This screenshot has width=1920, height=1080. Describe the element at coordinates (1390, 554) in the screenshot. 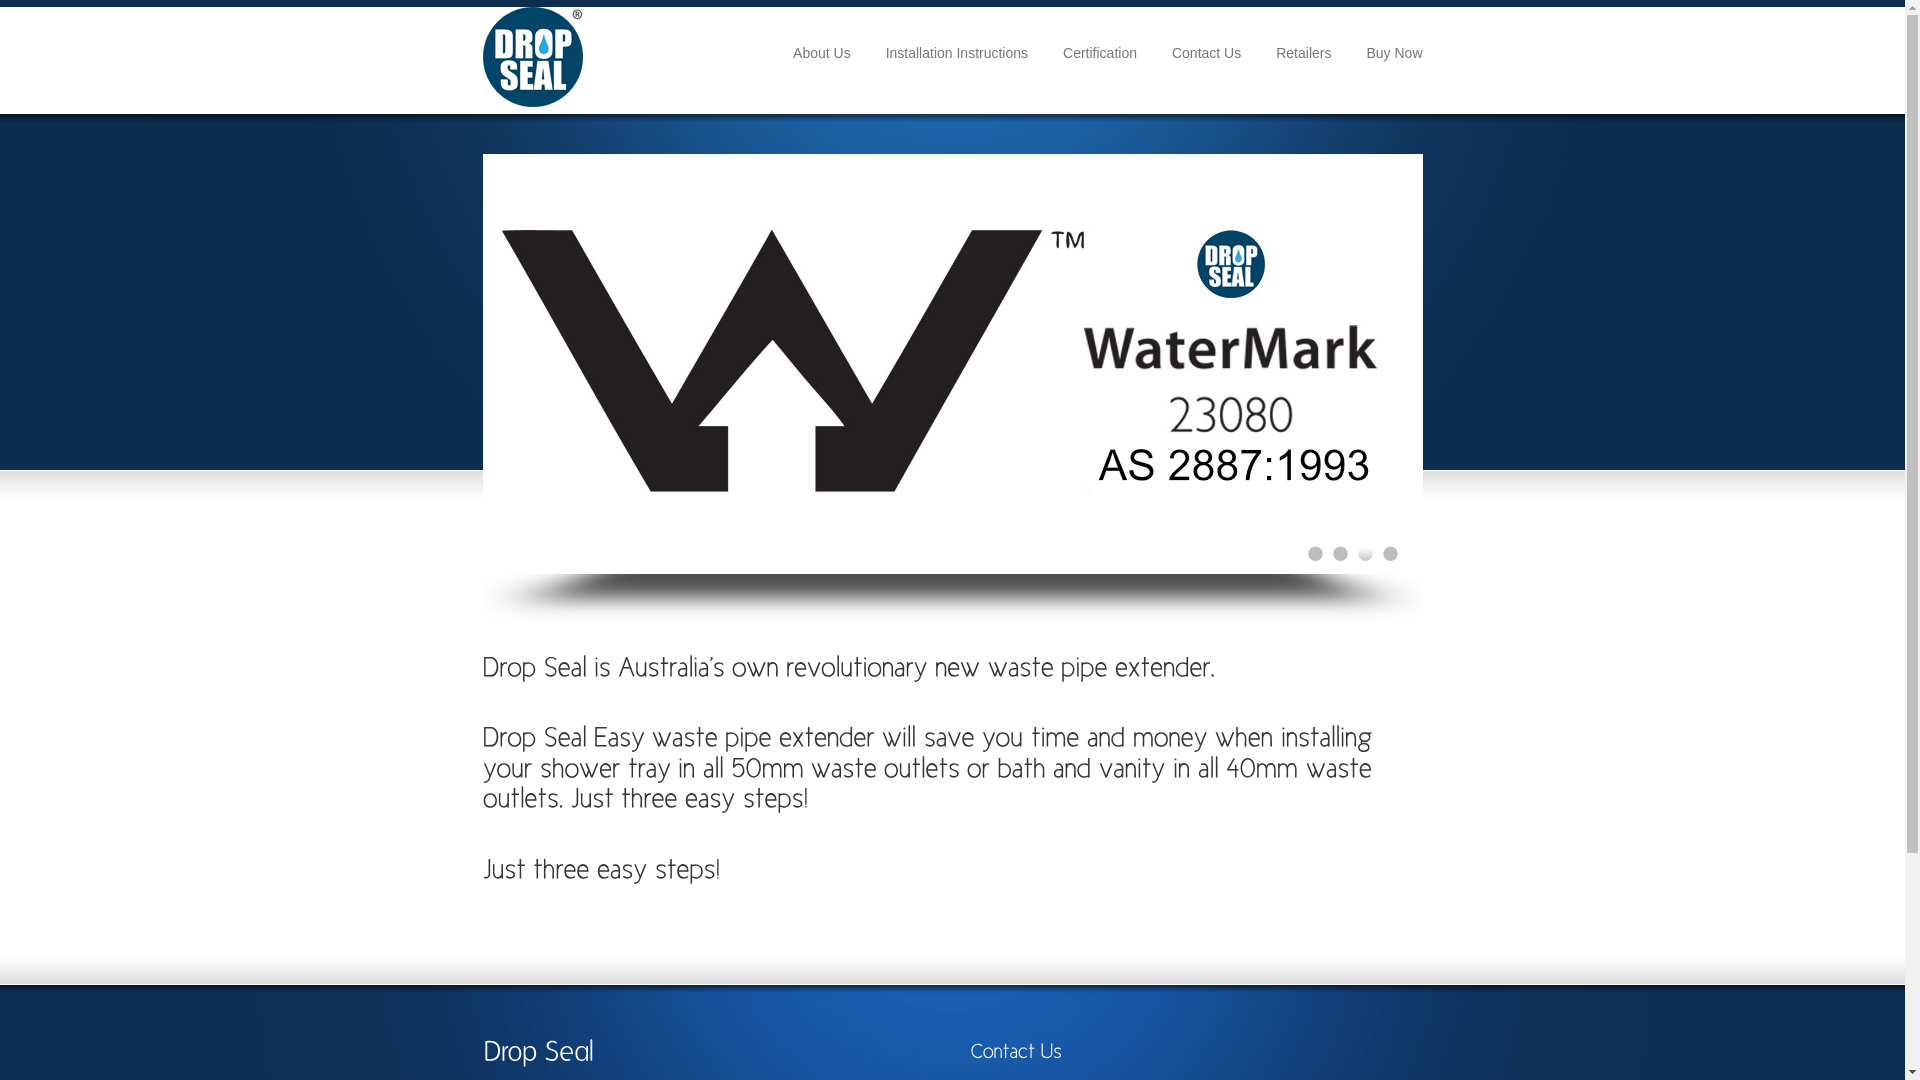

I see `4` at that location.